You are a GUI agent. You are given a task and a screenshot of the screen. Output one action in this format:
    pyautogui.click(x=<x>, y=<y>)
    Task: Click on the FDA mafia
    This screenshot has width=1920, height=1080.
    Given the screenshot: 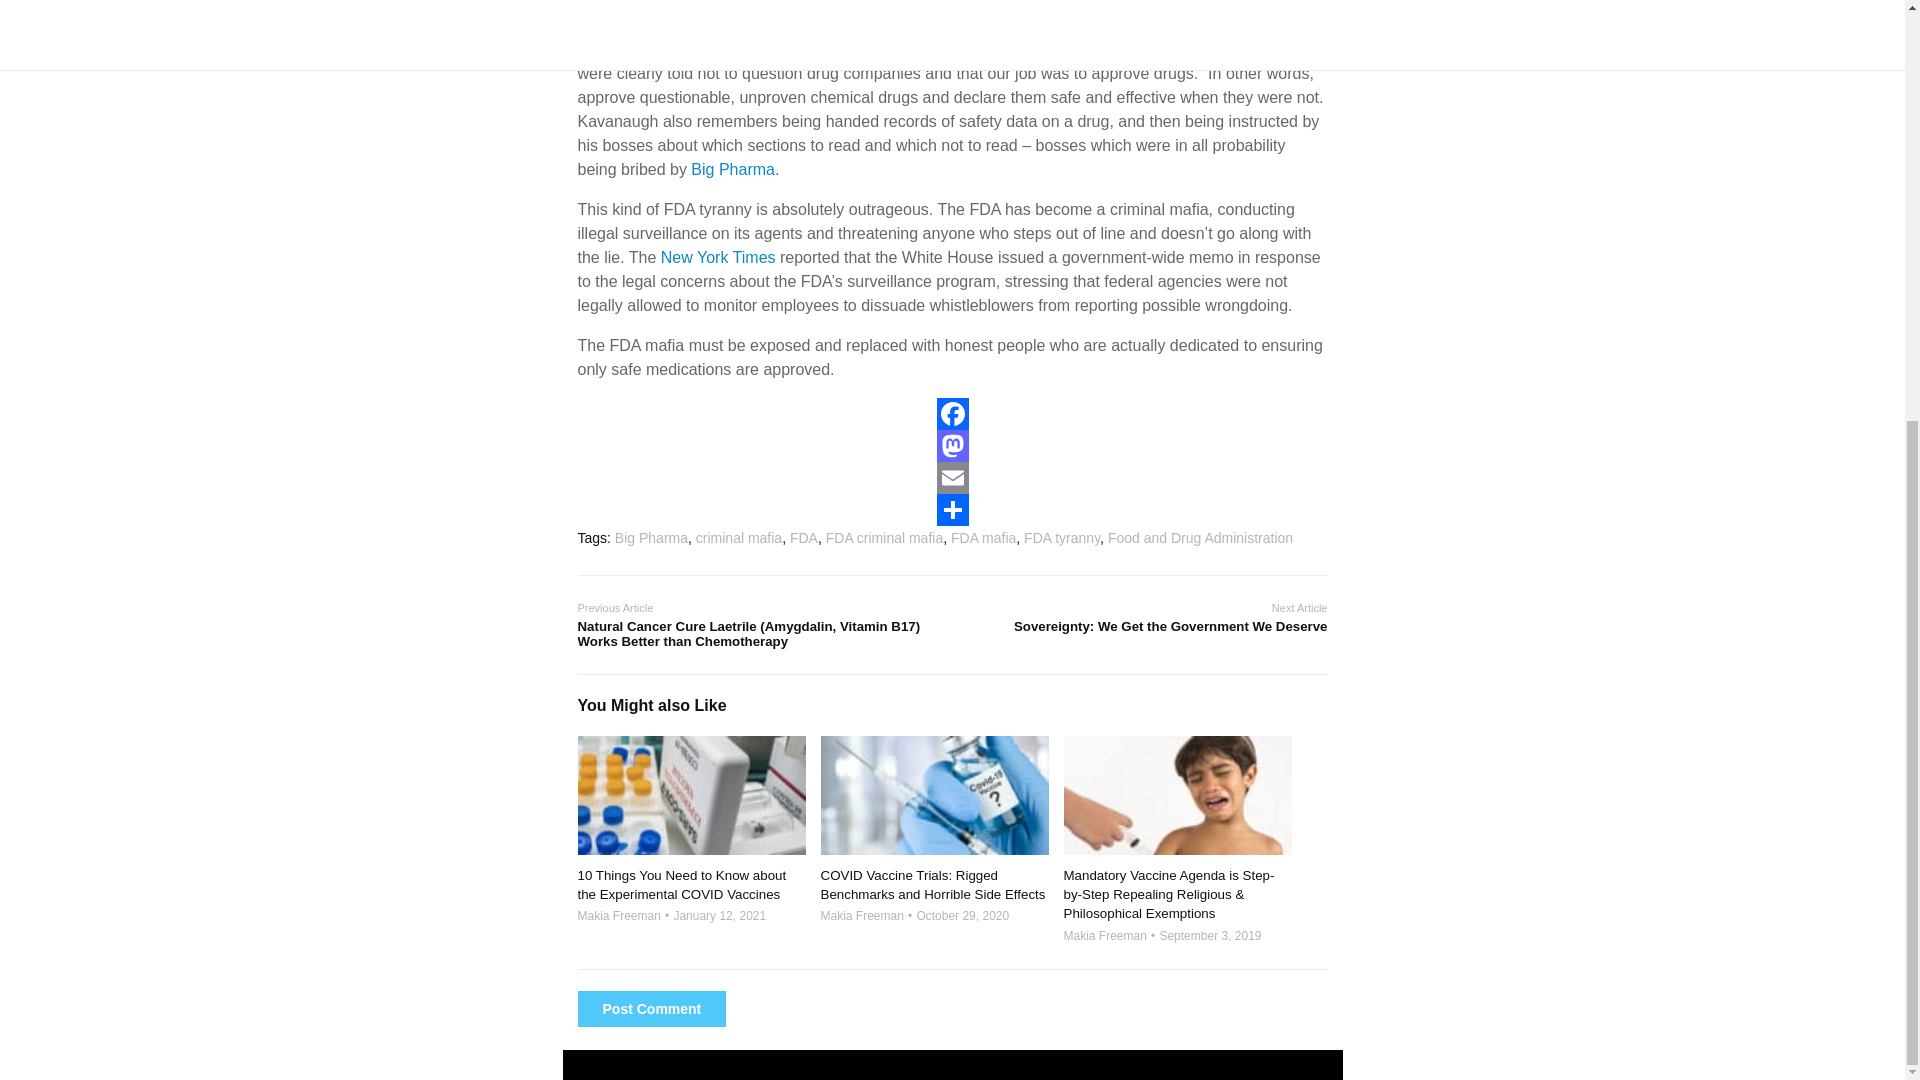 What is the action you would take?
    pyautogui.click(x=982, y=538)
    